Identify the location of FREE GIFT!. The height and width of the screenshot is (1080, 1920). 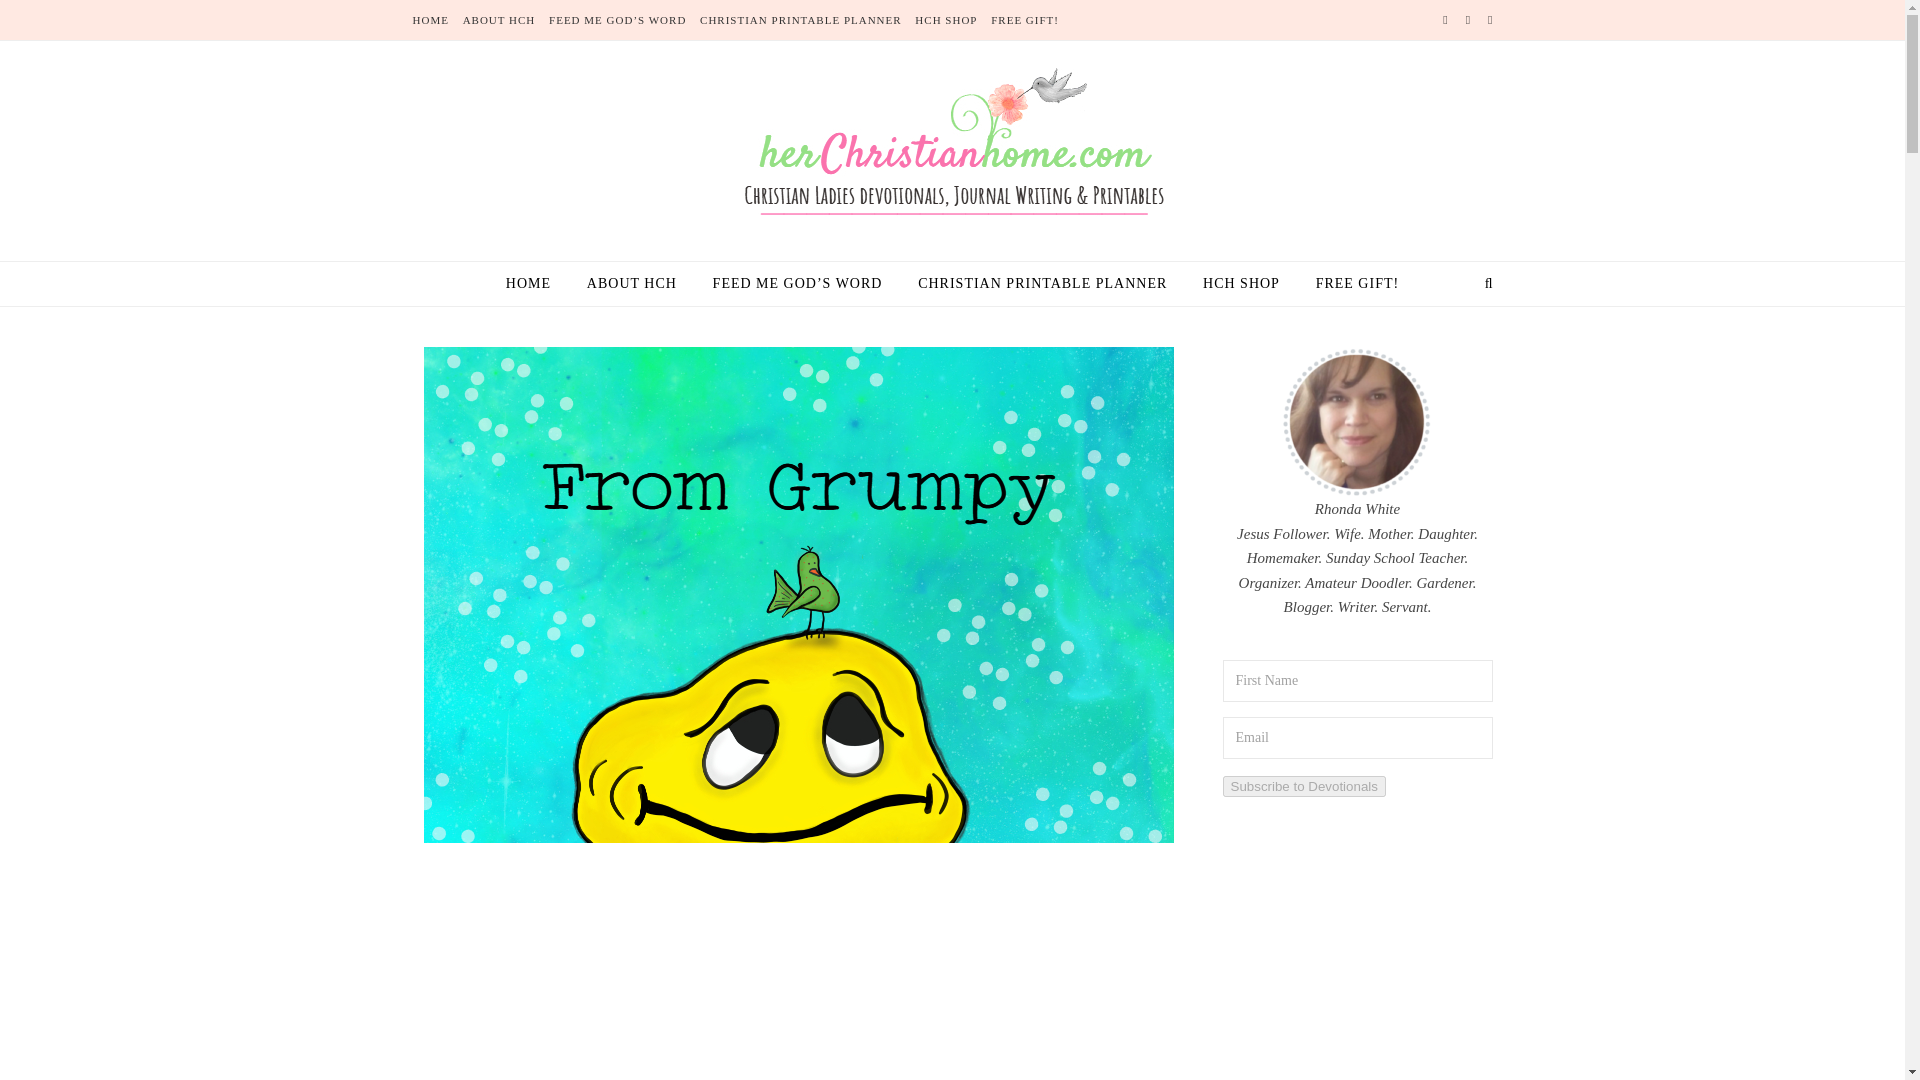
(1349, 284).